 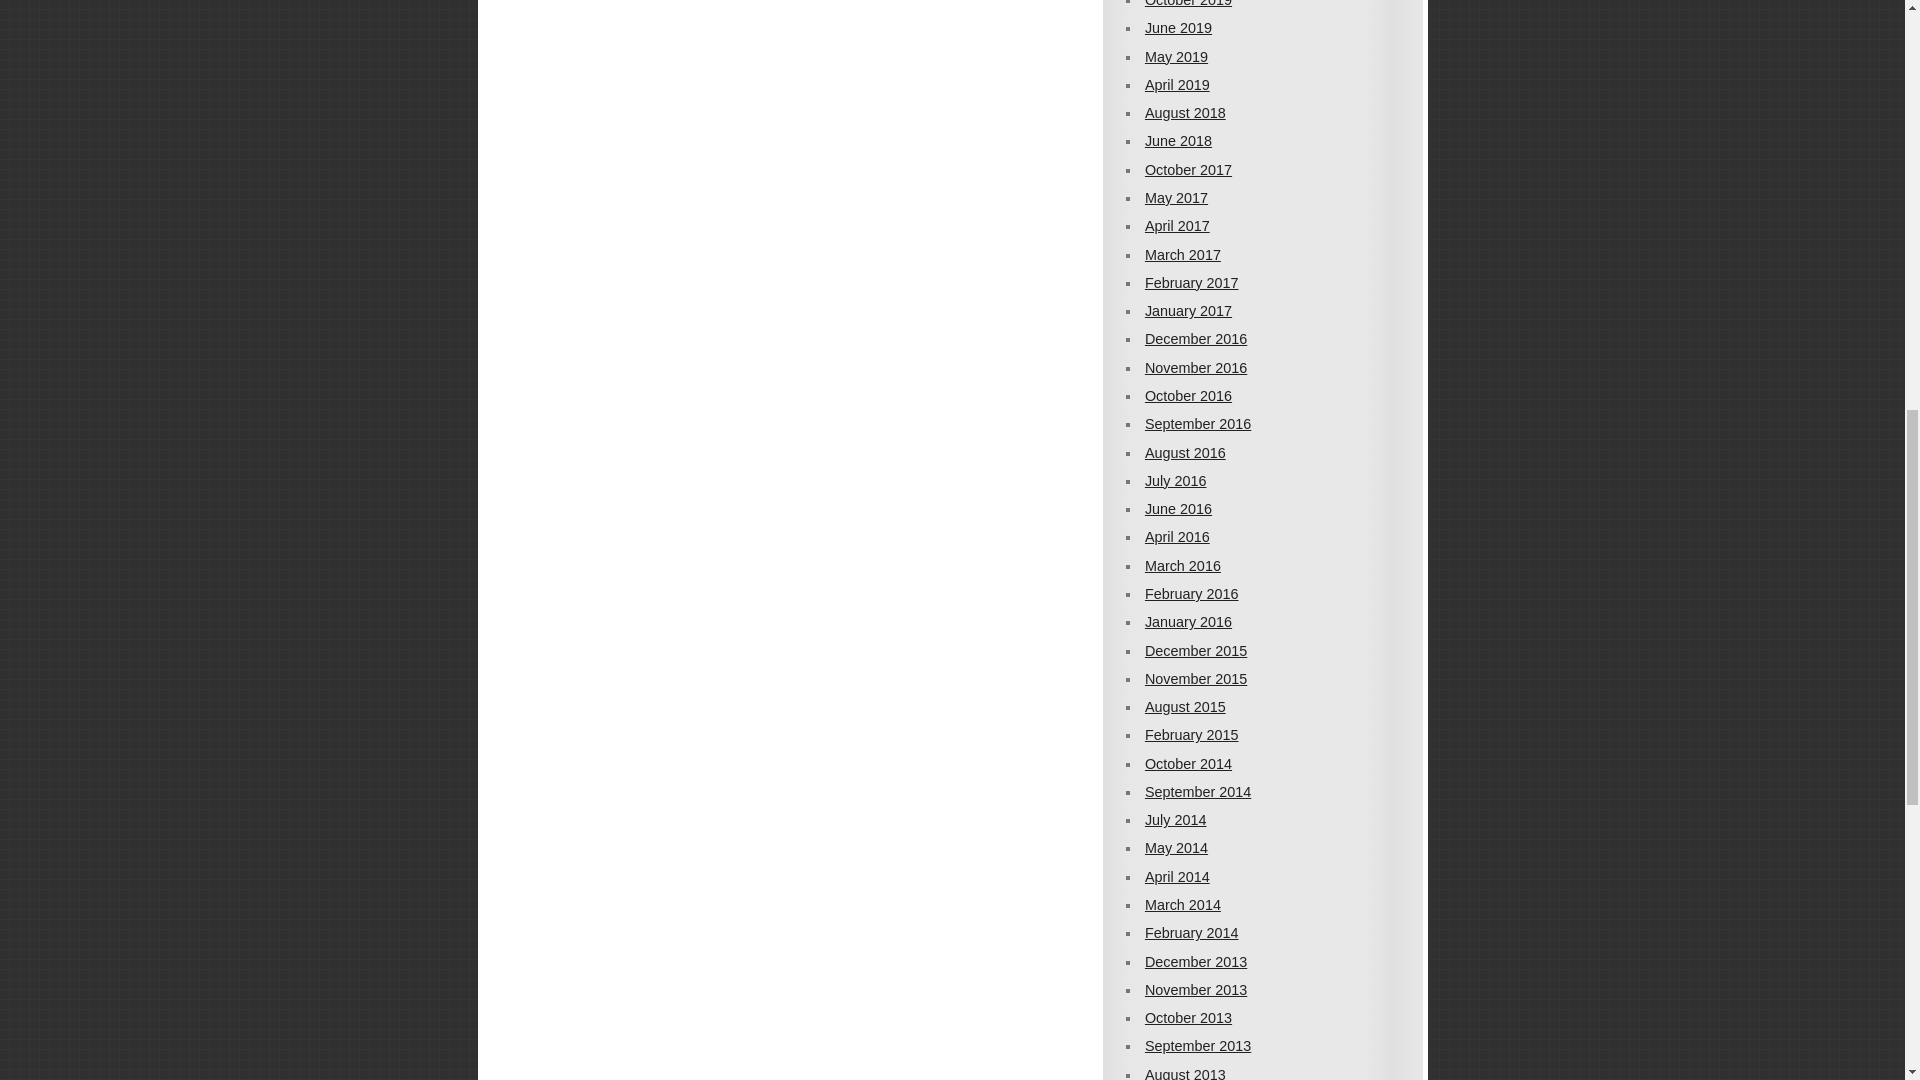 What do you see at coordinates (1176, 198) in the screenshot?
I see `May 2017` at bounding box center [1176, 198].